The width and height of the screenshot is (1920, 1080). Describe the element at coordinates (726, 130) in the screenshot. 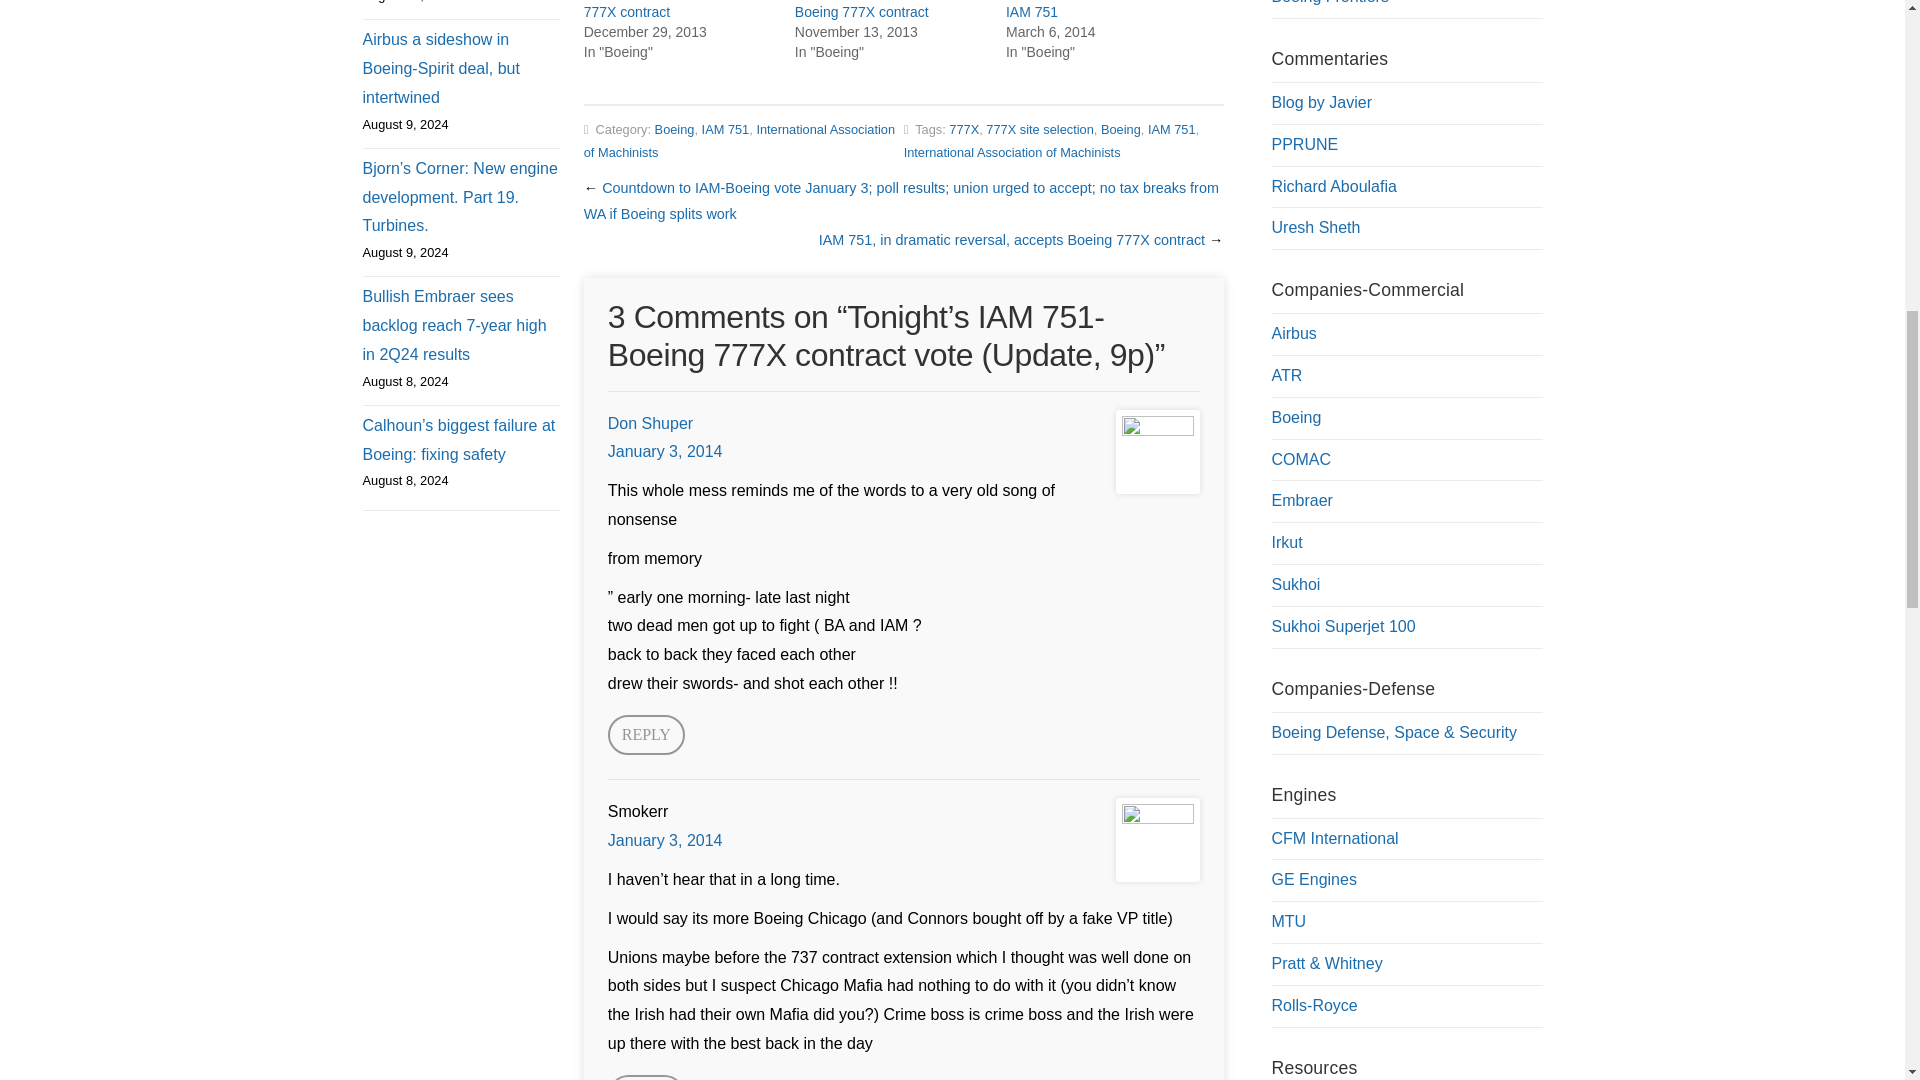

I see `IAM 751` at that location.